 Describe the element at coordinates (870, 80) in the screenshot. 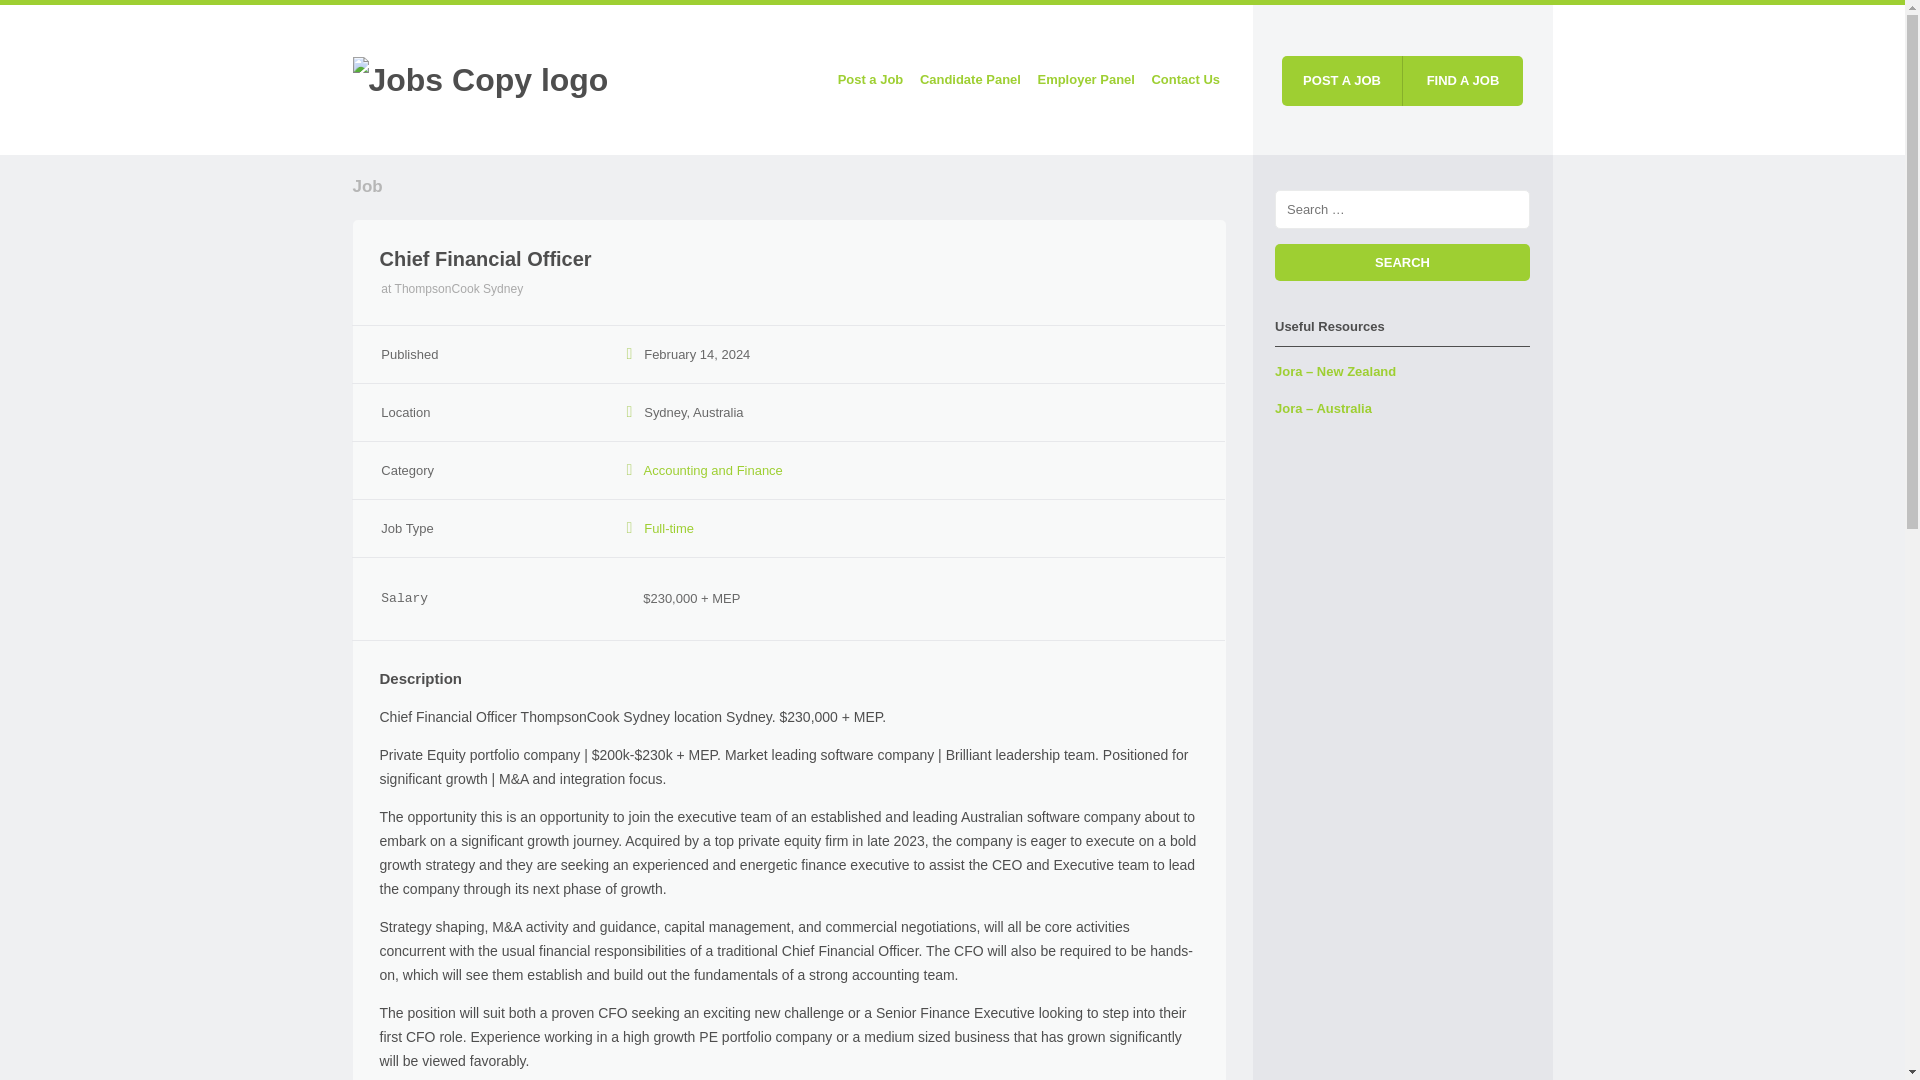

I see `Post a Job` at that location.